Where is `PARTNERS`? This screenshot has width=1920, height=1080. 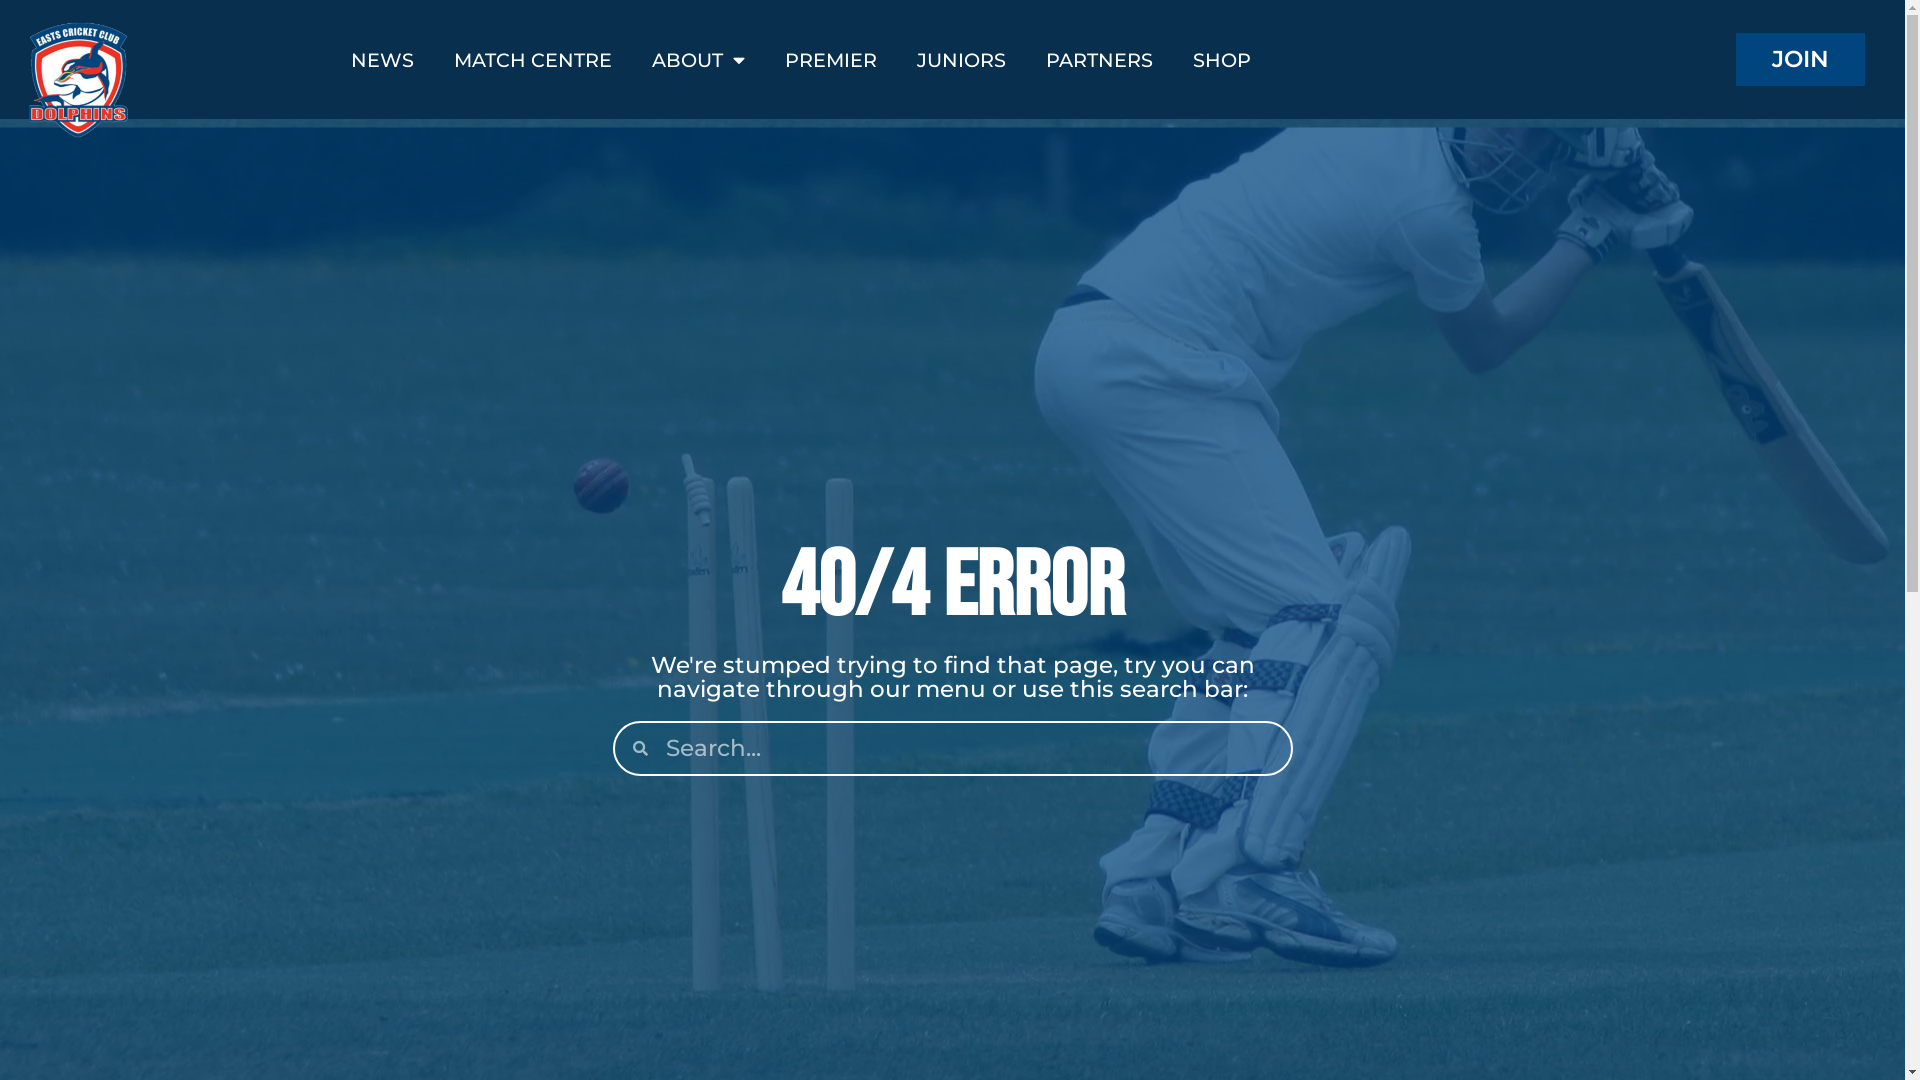
PARTNERS is located at coordinates (1100, 59).